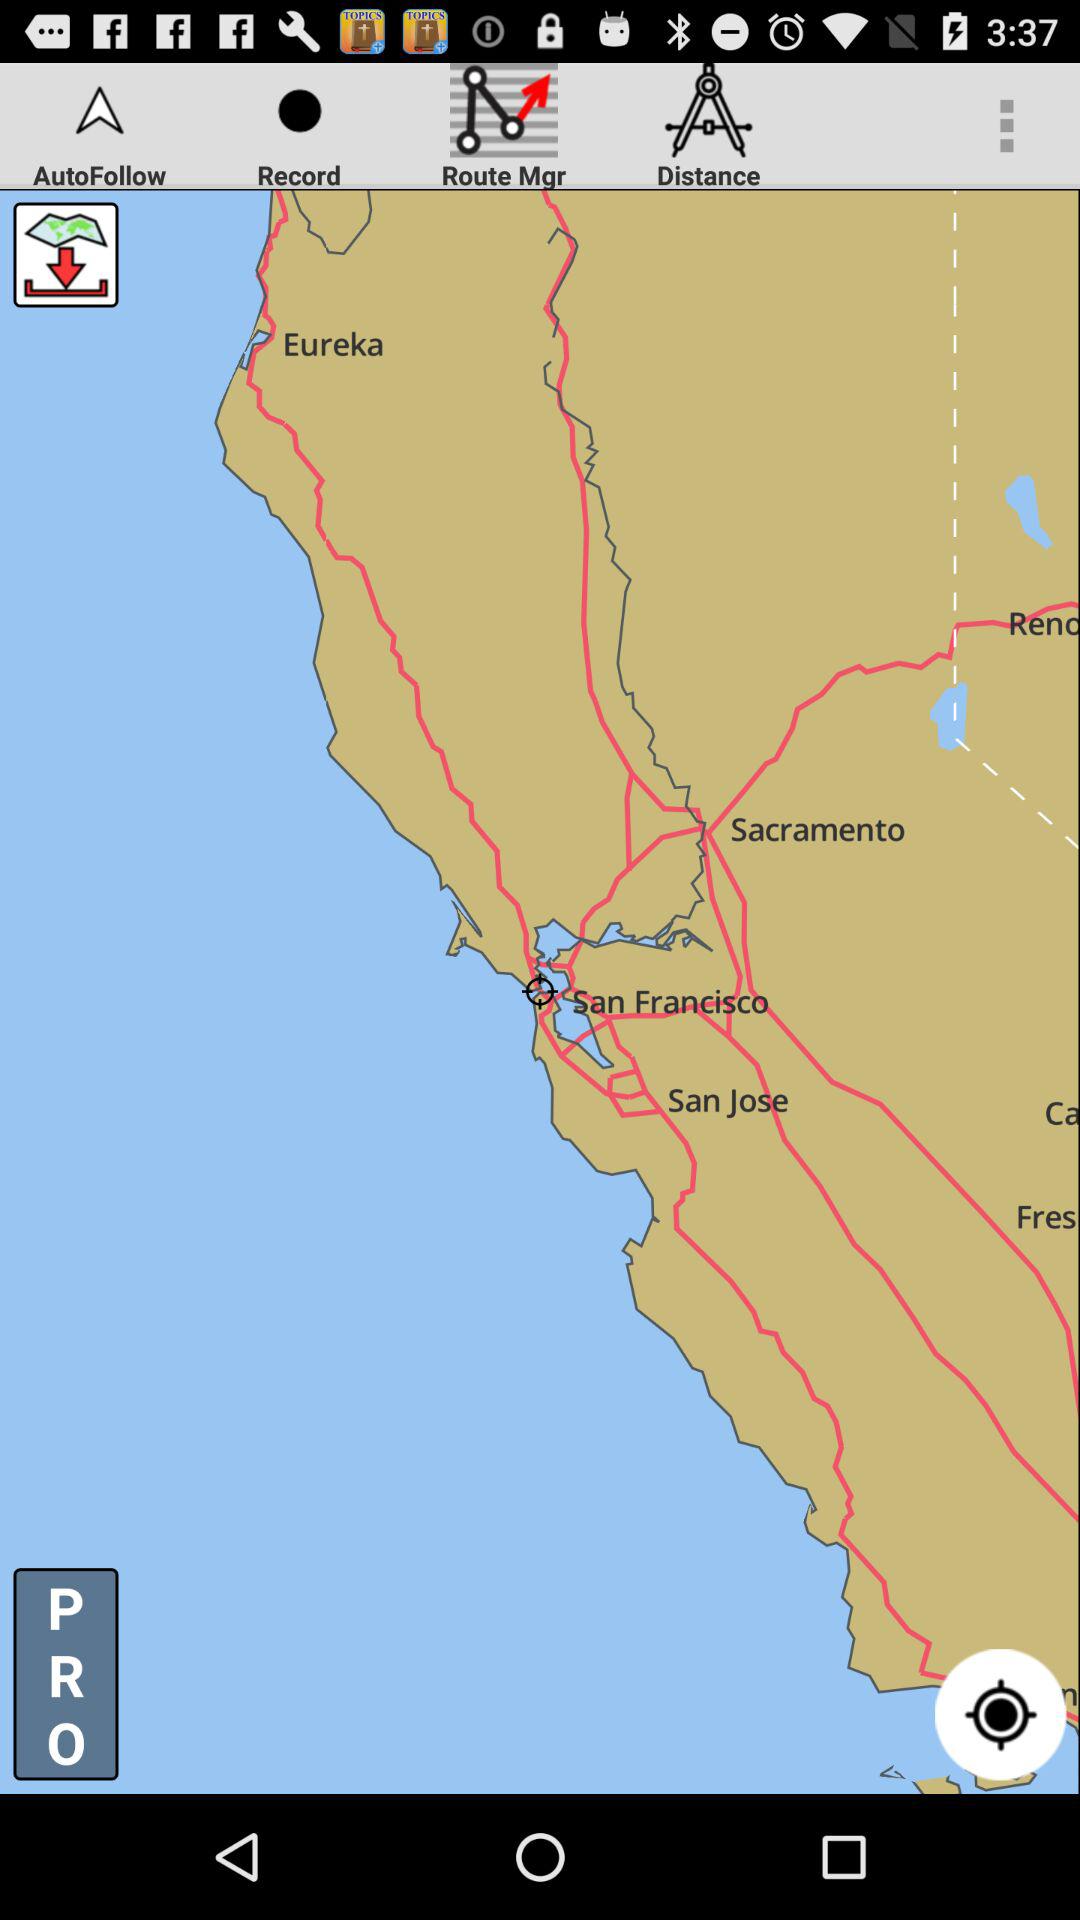 Image resolution: width=1080 pixels, height=1920 pixels. What do you see at coordinates (1000, 1714) in the screenshot?
I see `center the map` at bounding box center [1000, 1714].